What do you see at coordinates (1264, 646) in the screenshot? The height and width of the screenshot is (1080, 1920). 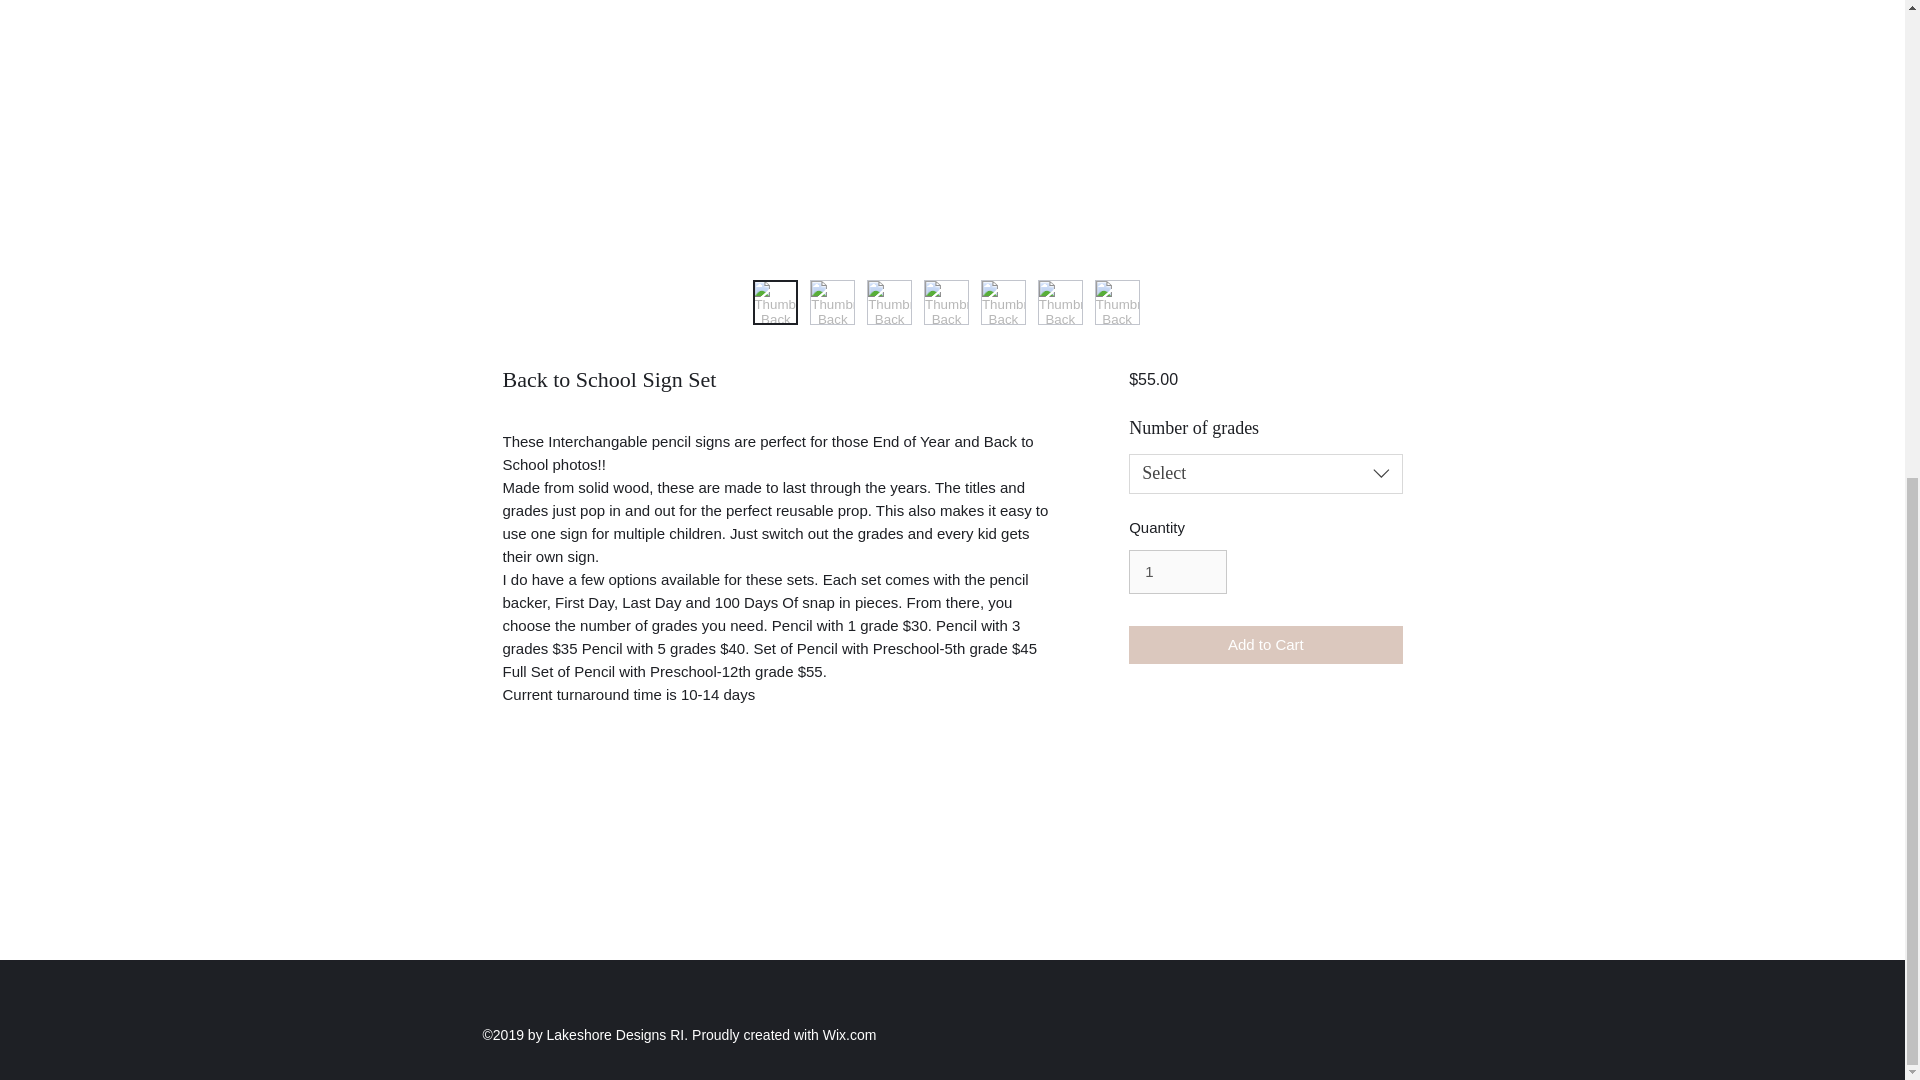 I see `Add to Cart` at bounding box center [1264, 646].